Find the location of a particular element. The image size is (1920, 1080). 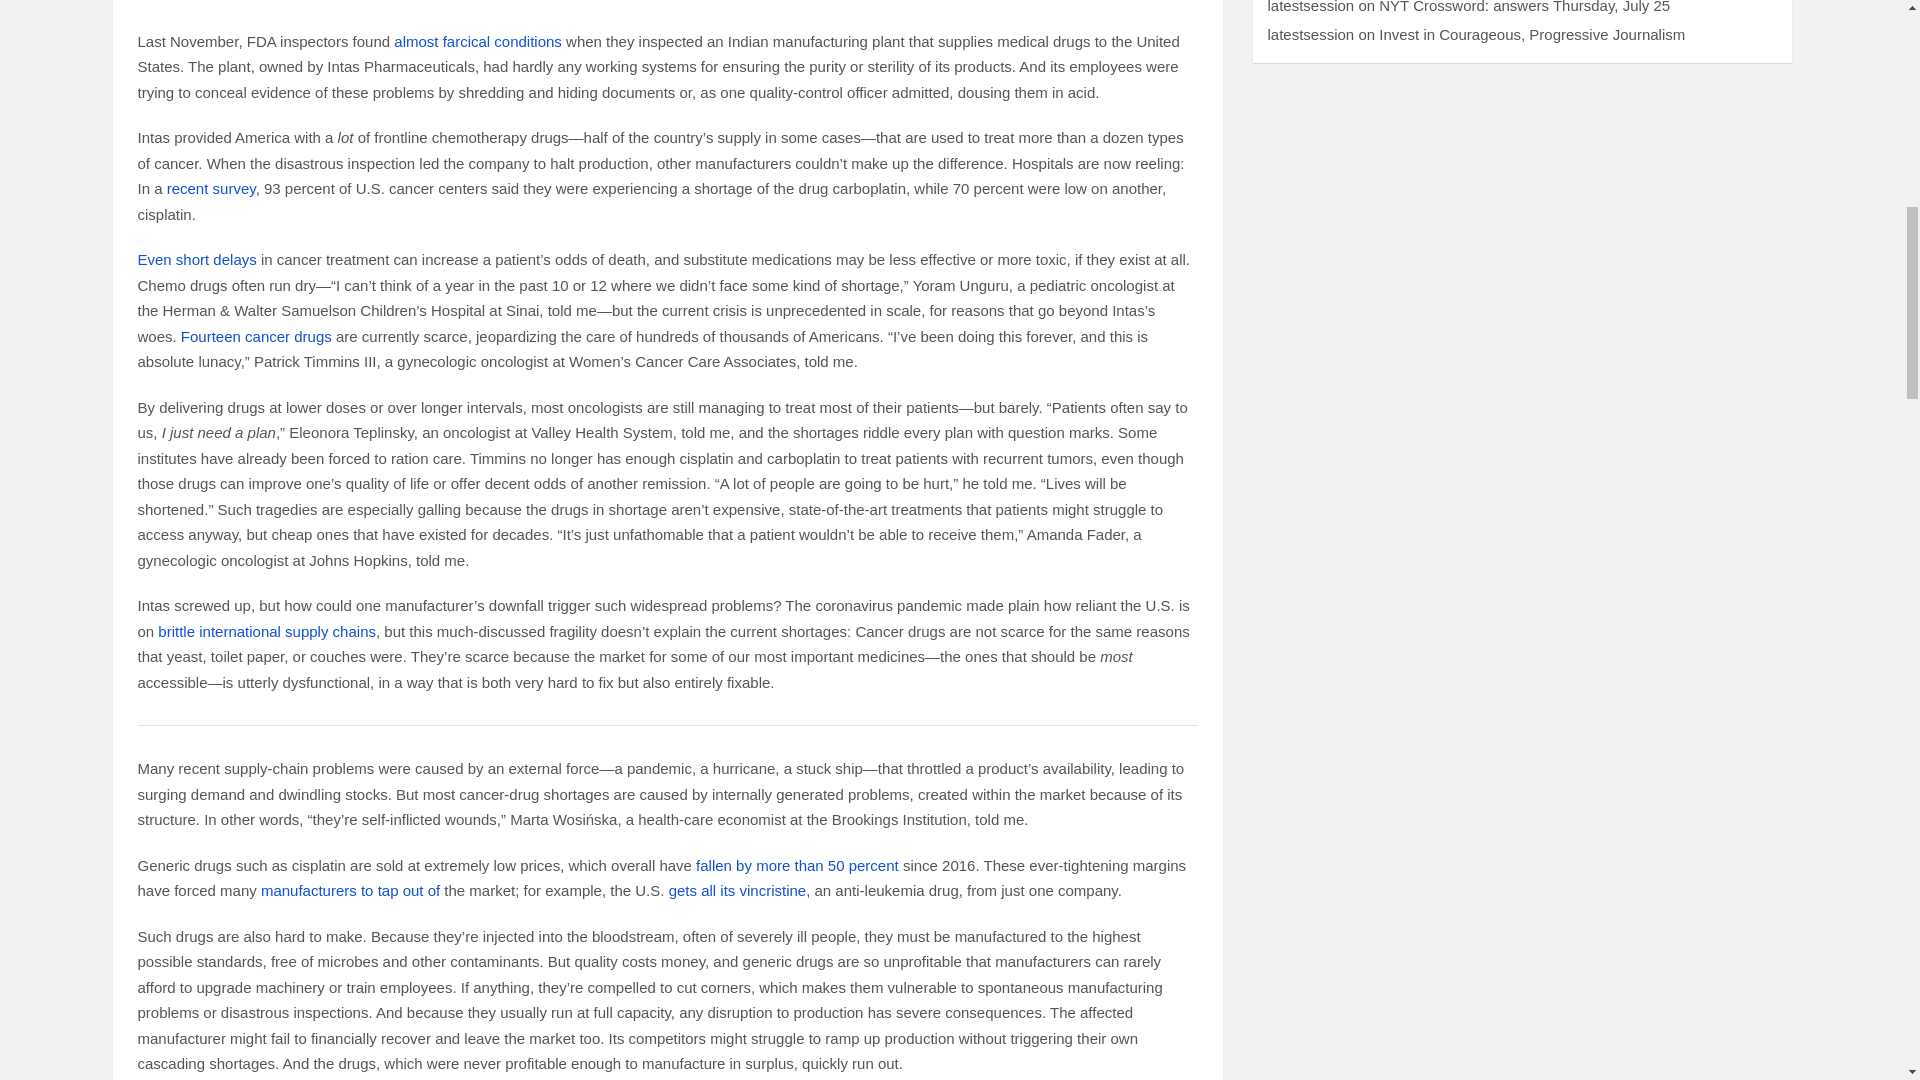

gets all its vincristine is located at coordinates (737, 890).